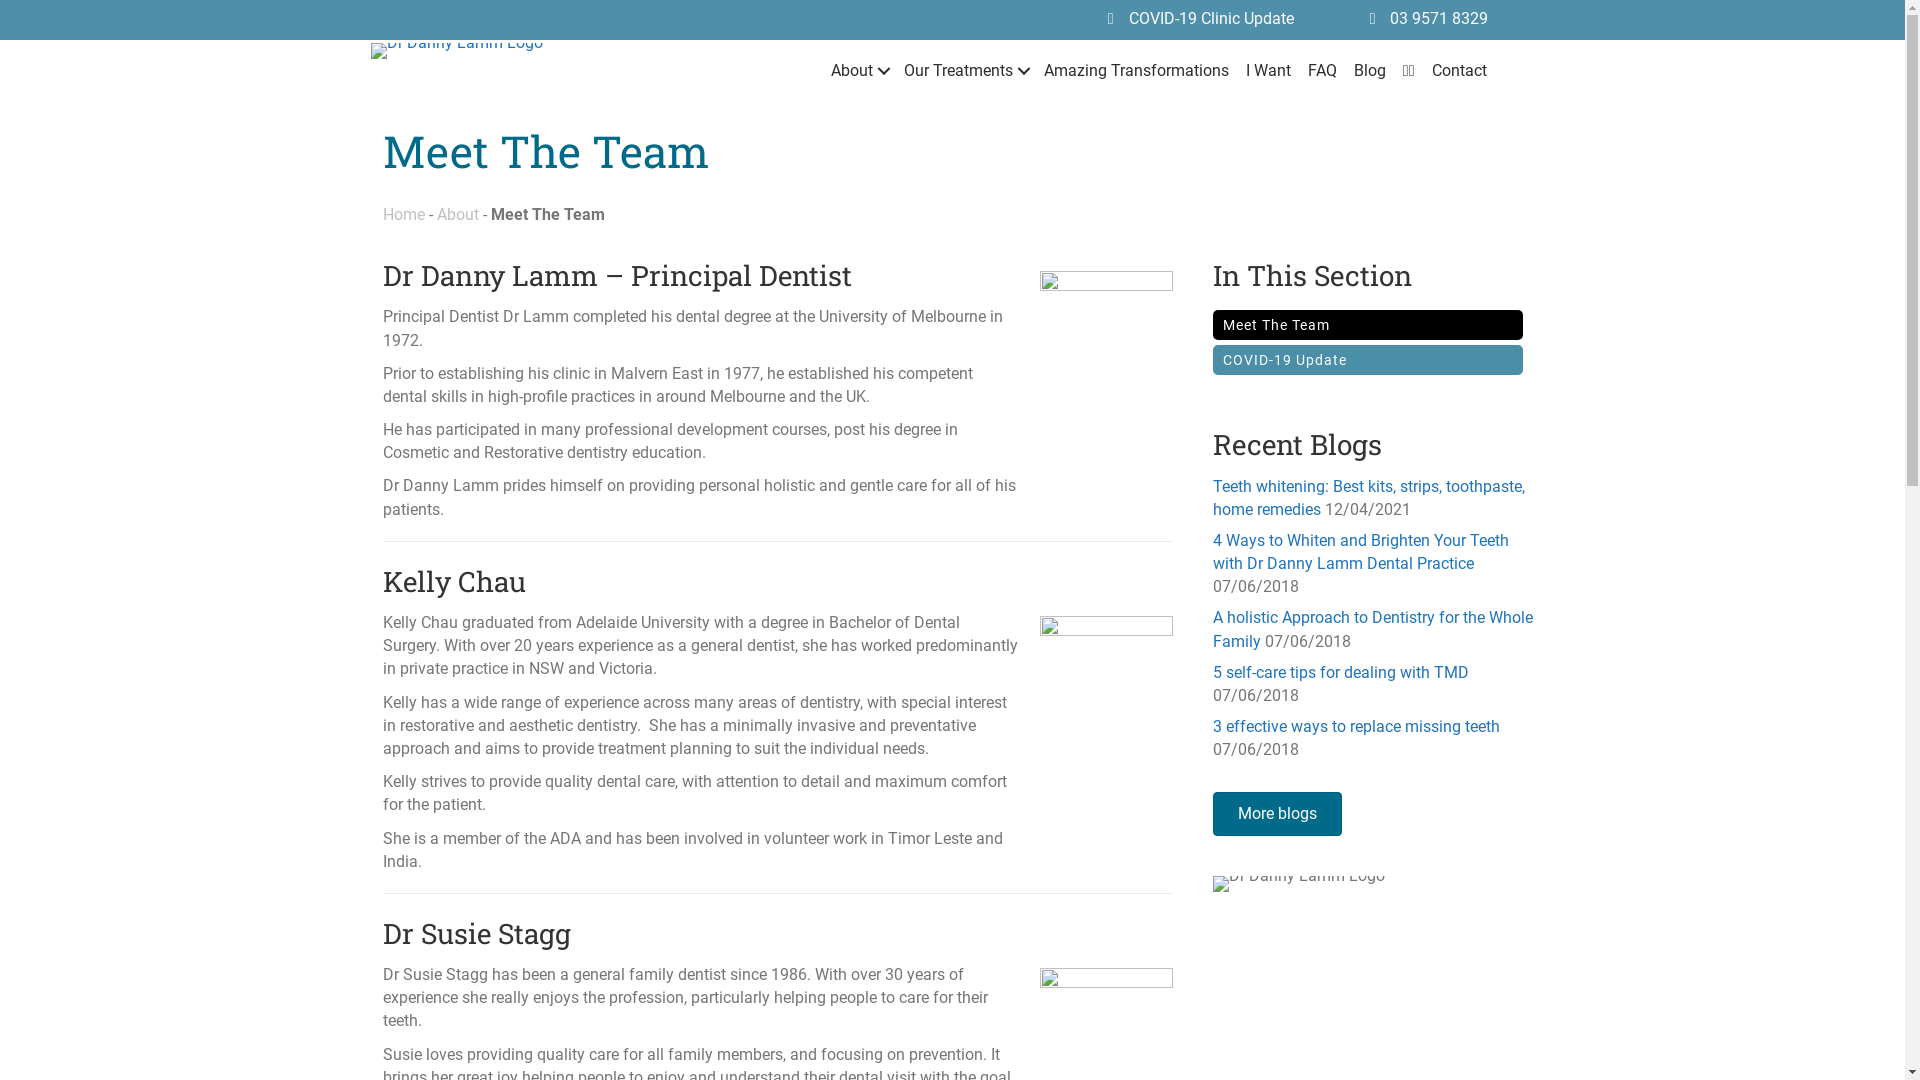 This screenshot has height=1080, width=1920. I want to click on Meet The Team, so click(1367, 325).